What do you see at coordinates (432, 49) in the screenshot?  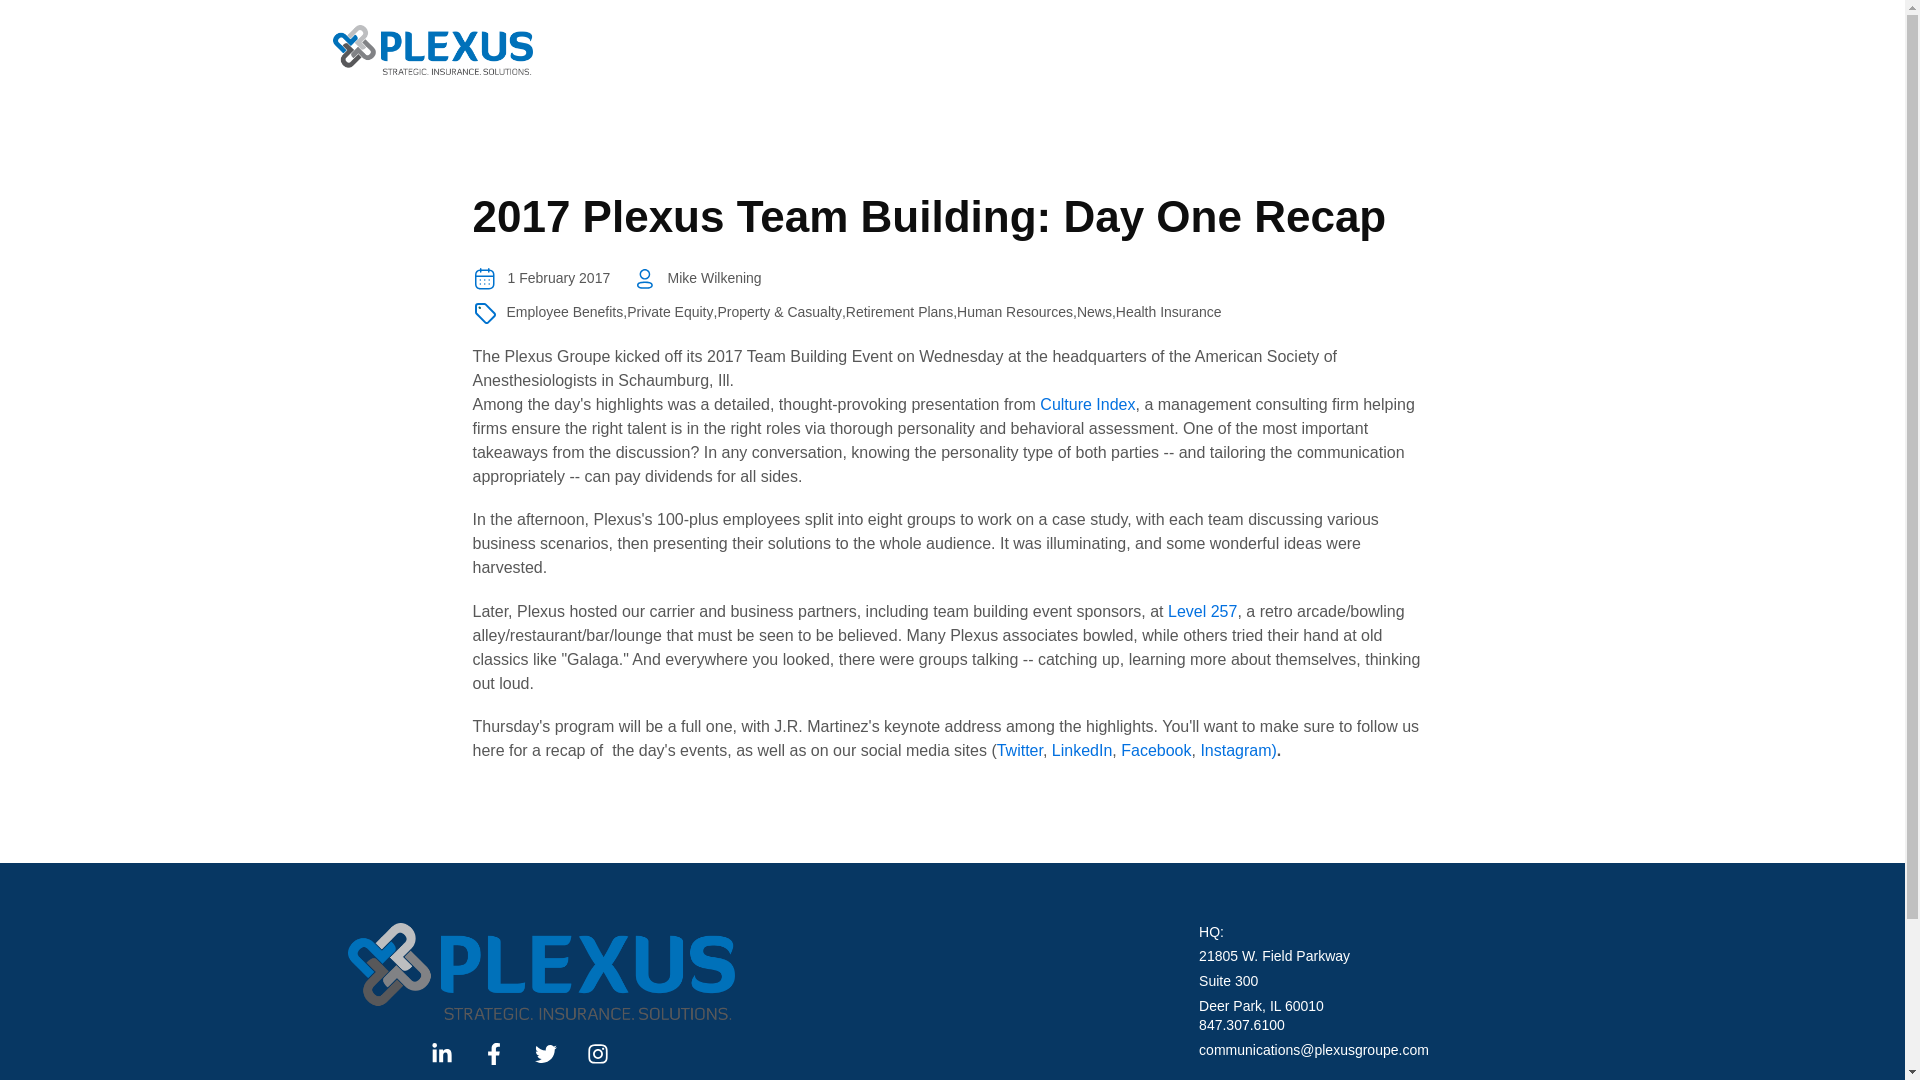 I see `The Plexus Groupe` at bounding box center [432, 49].